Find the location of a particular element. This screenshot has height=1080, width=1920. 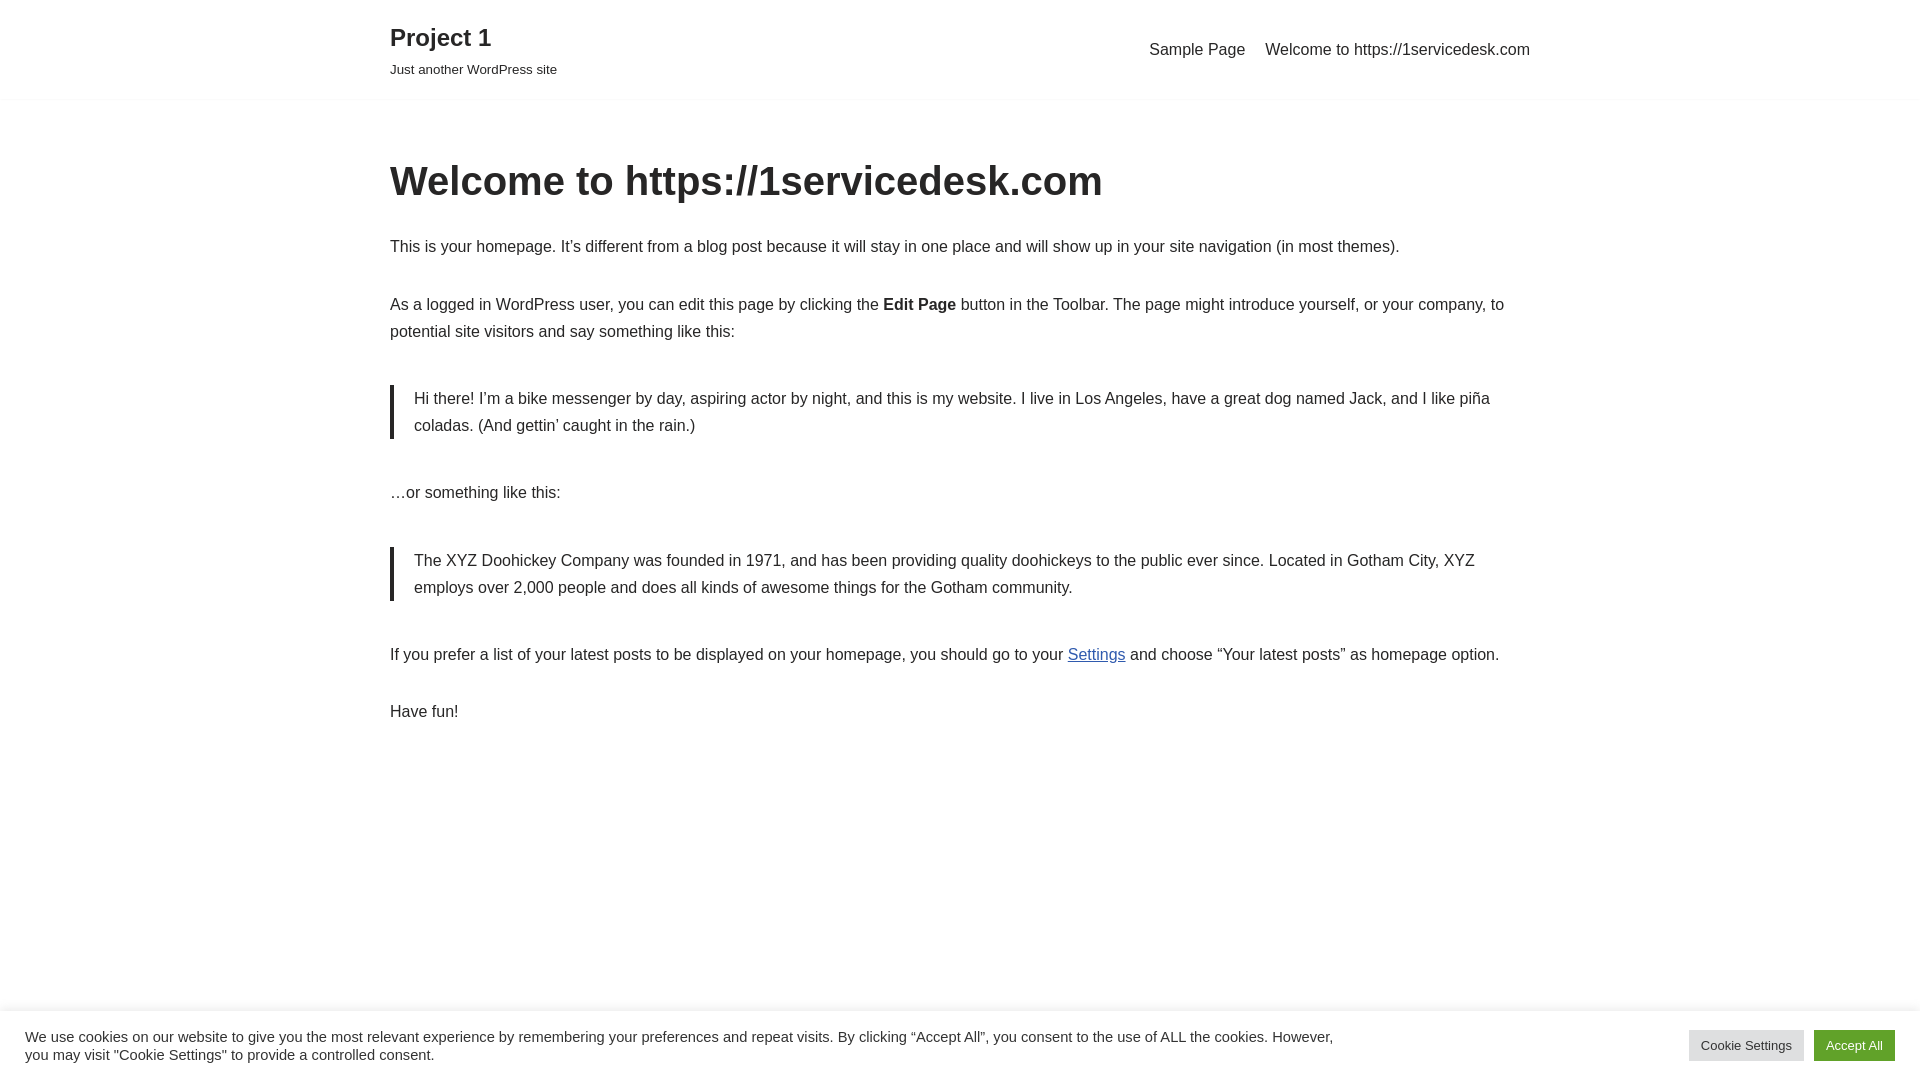

Settings is located at coordinates (1097, 654).